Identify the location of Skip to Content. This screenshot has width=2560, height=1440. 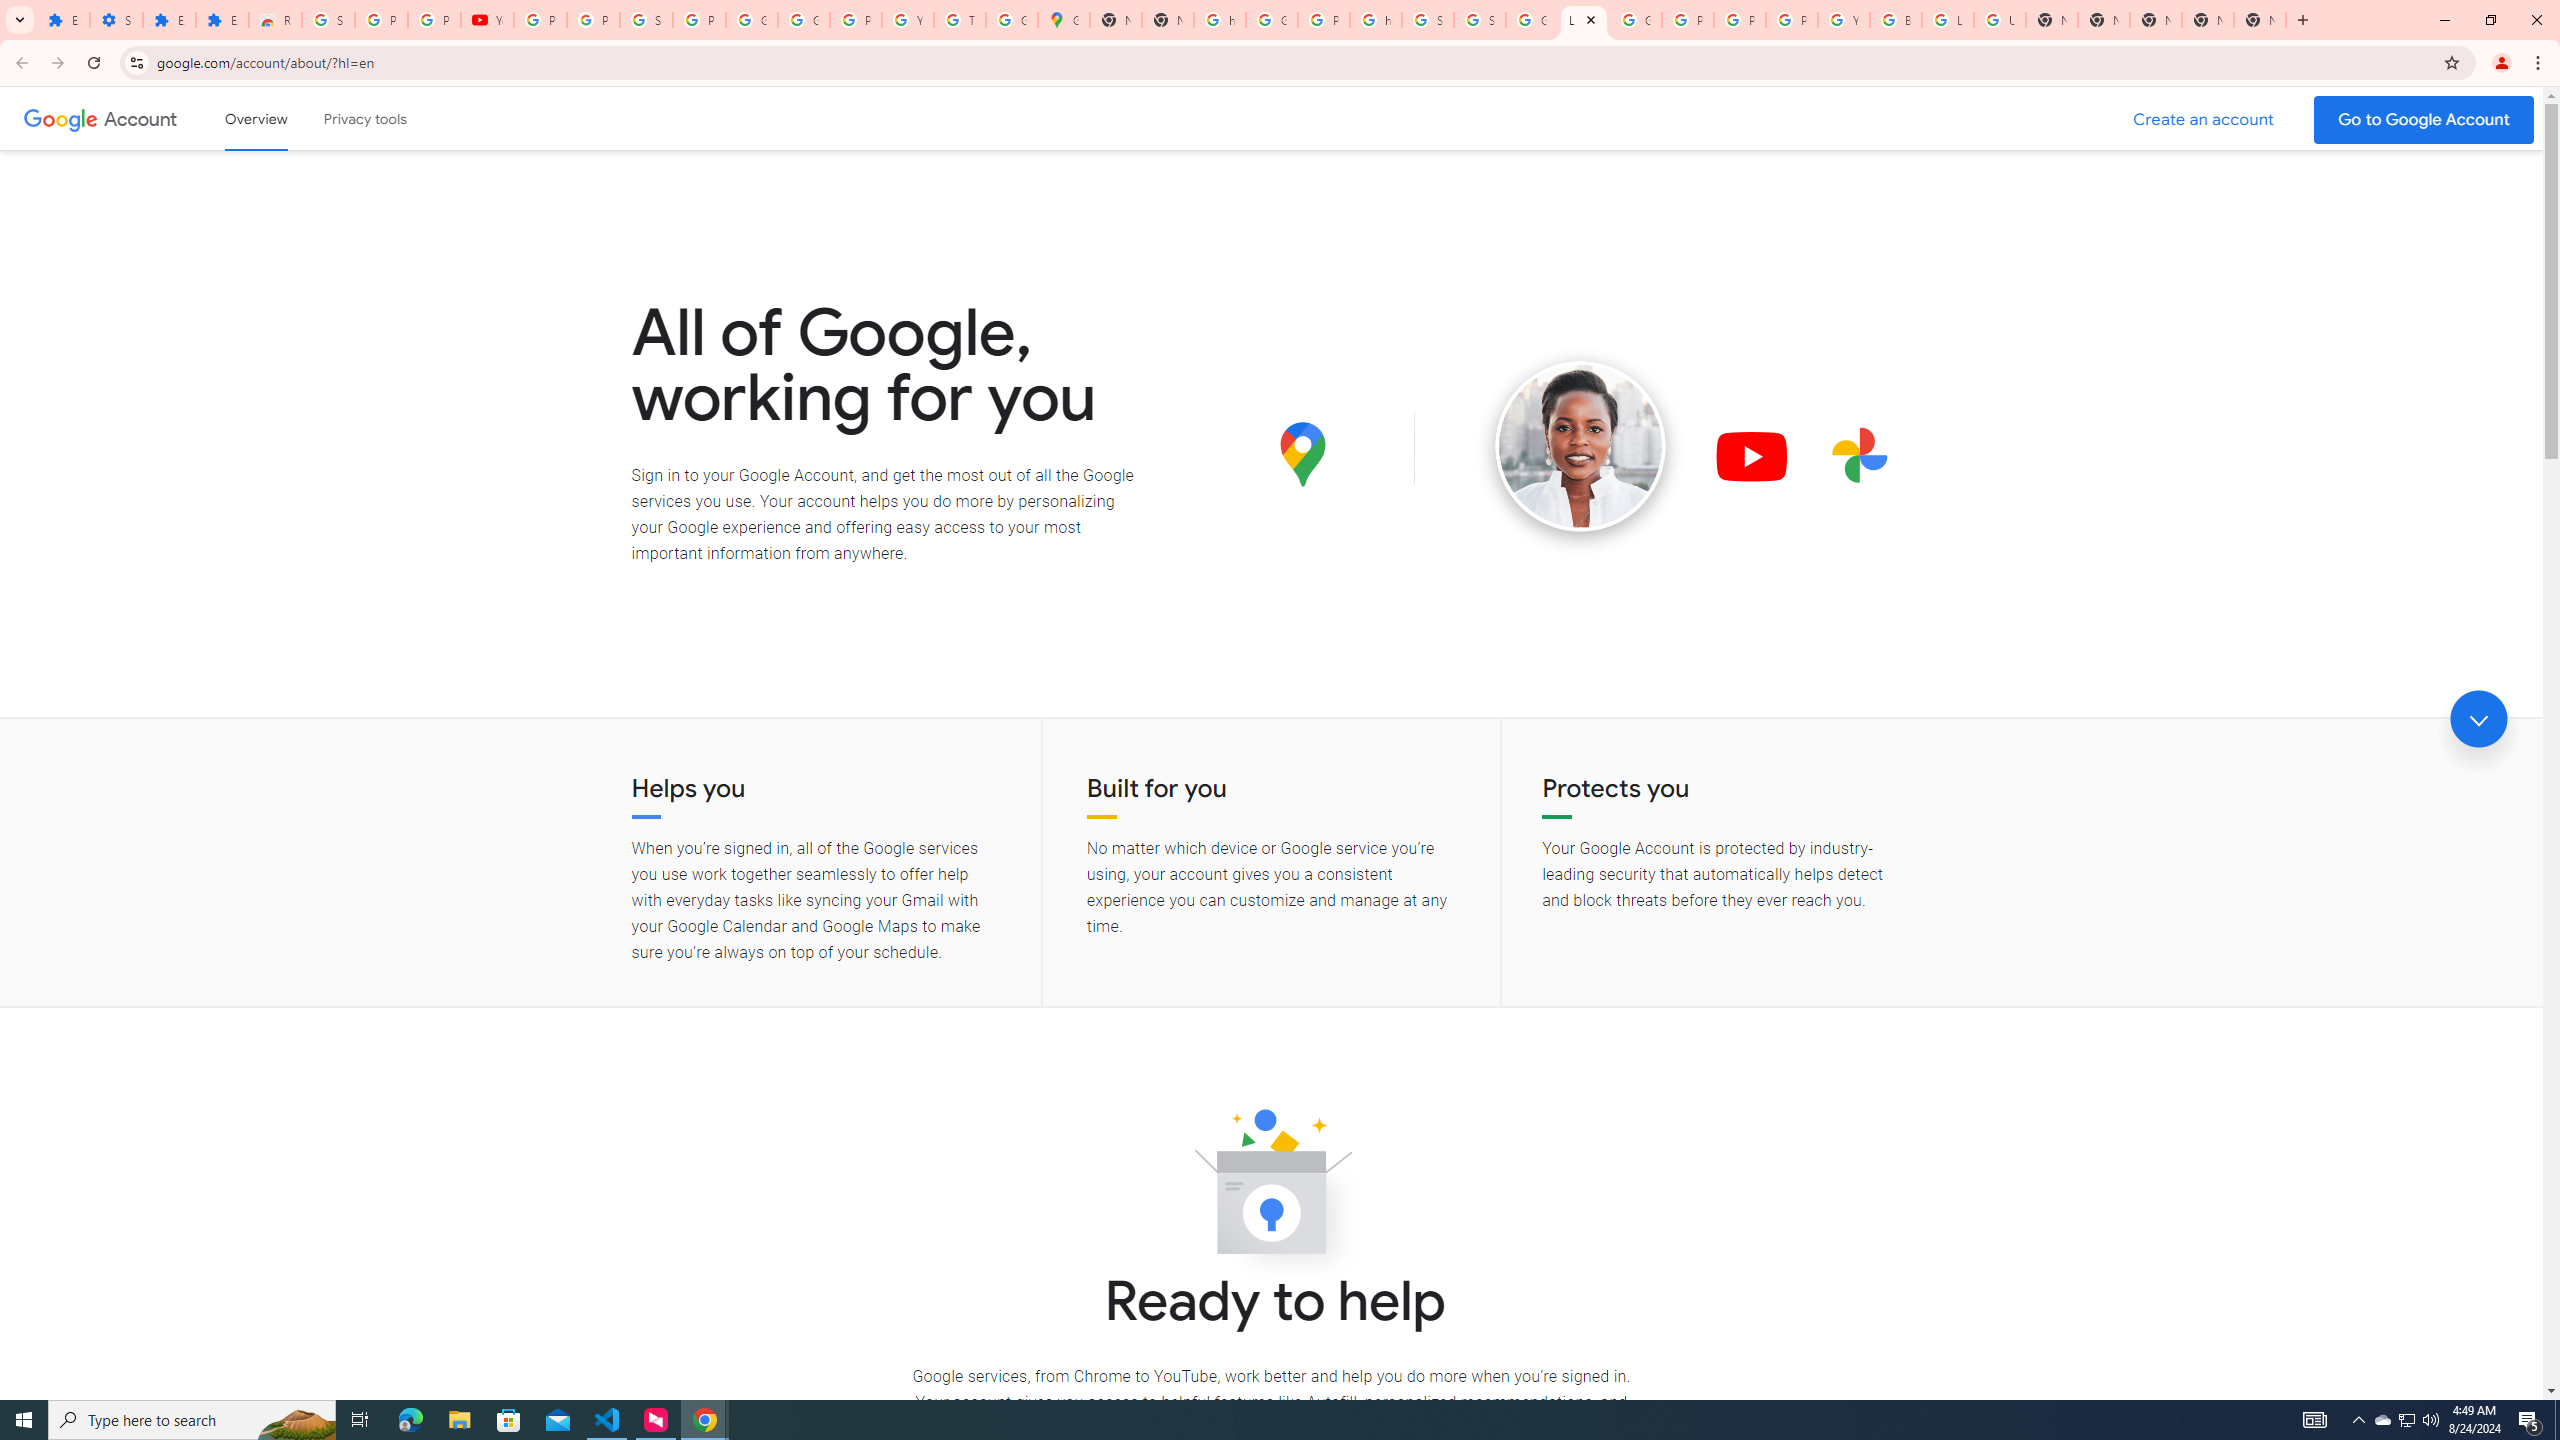
(285, 116).